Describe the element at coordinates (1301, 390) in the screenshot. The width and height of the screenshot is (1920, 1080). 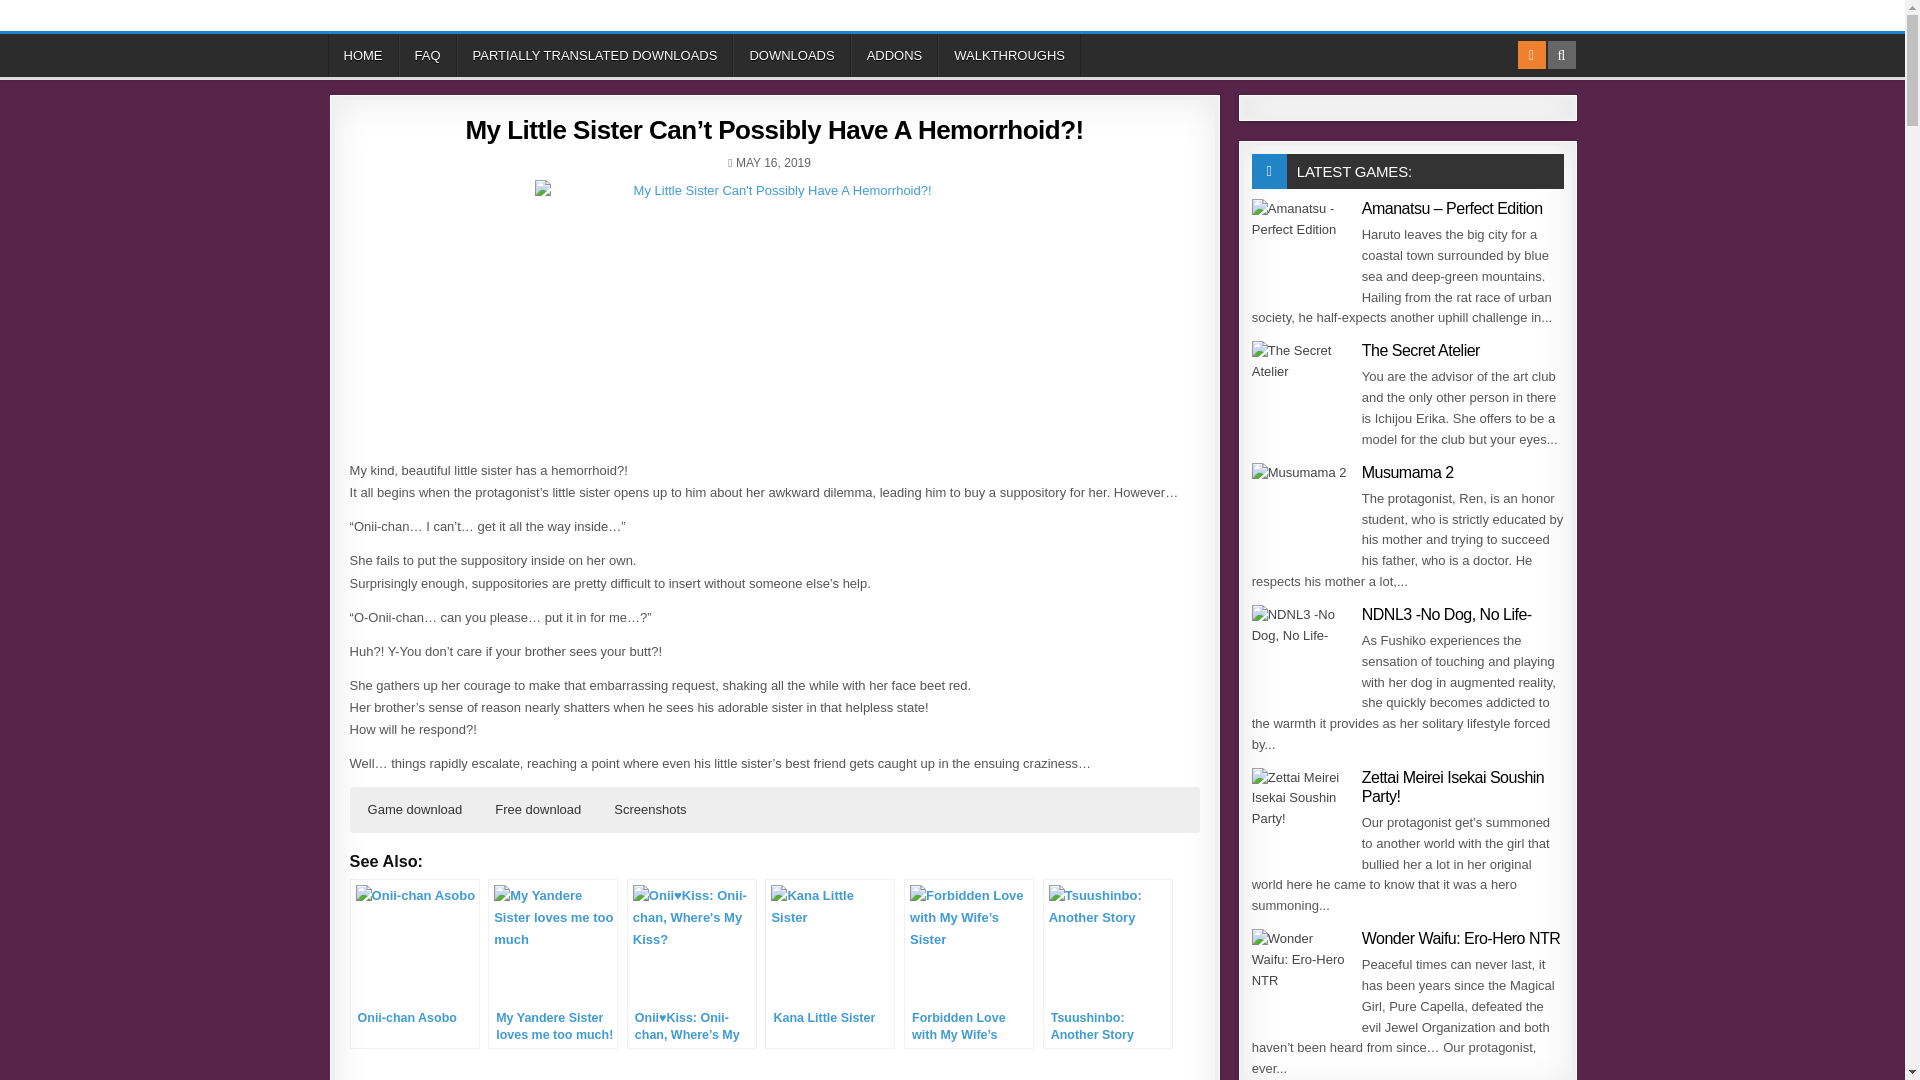
I see `Permanent Link to The Secret Atelier` at that location.